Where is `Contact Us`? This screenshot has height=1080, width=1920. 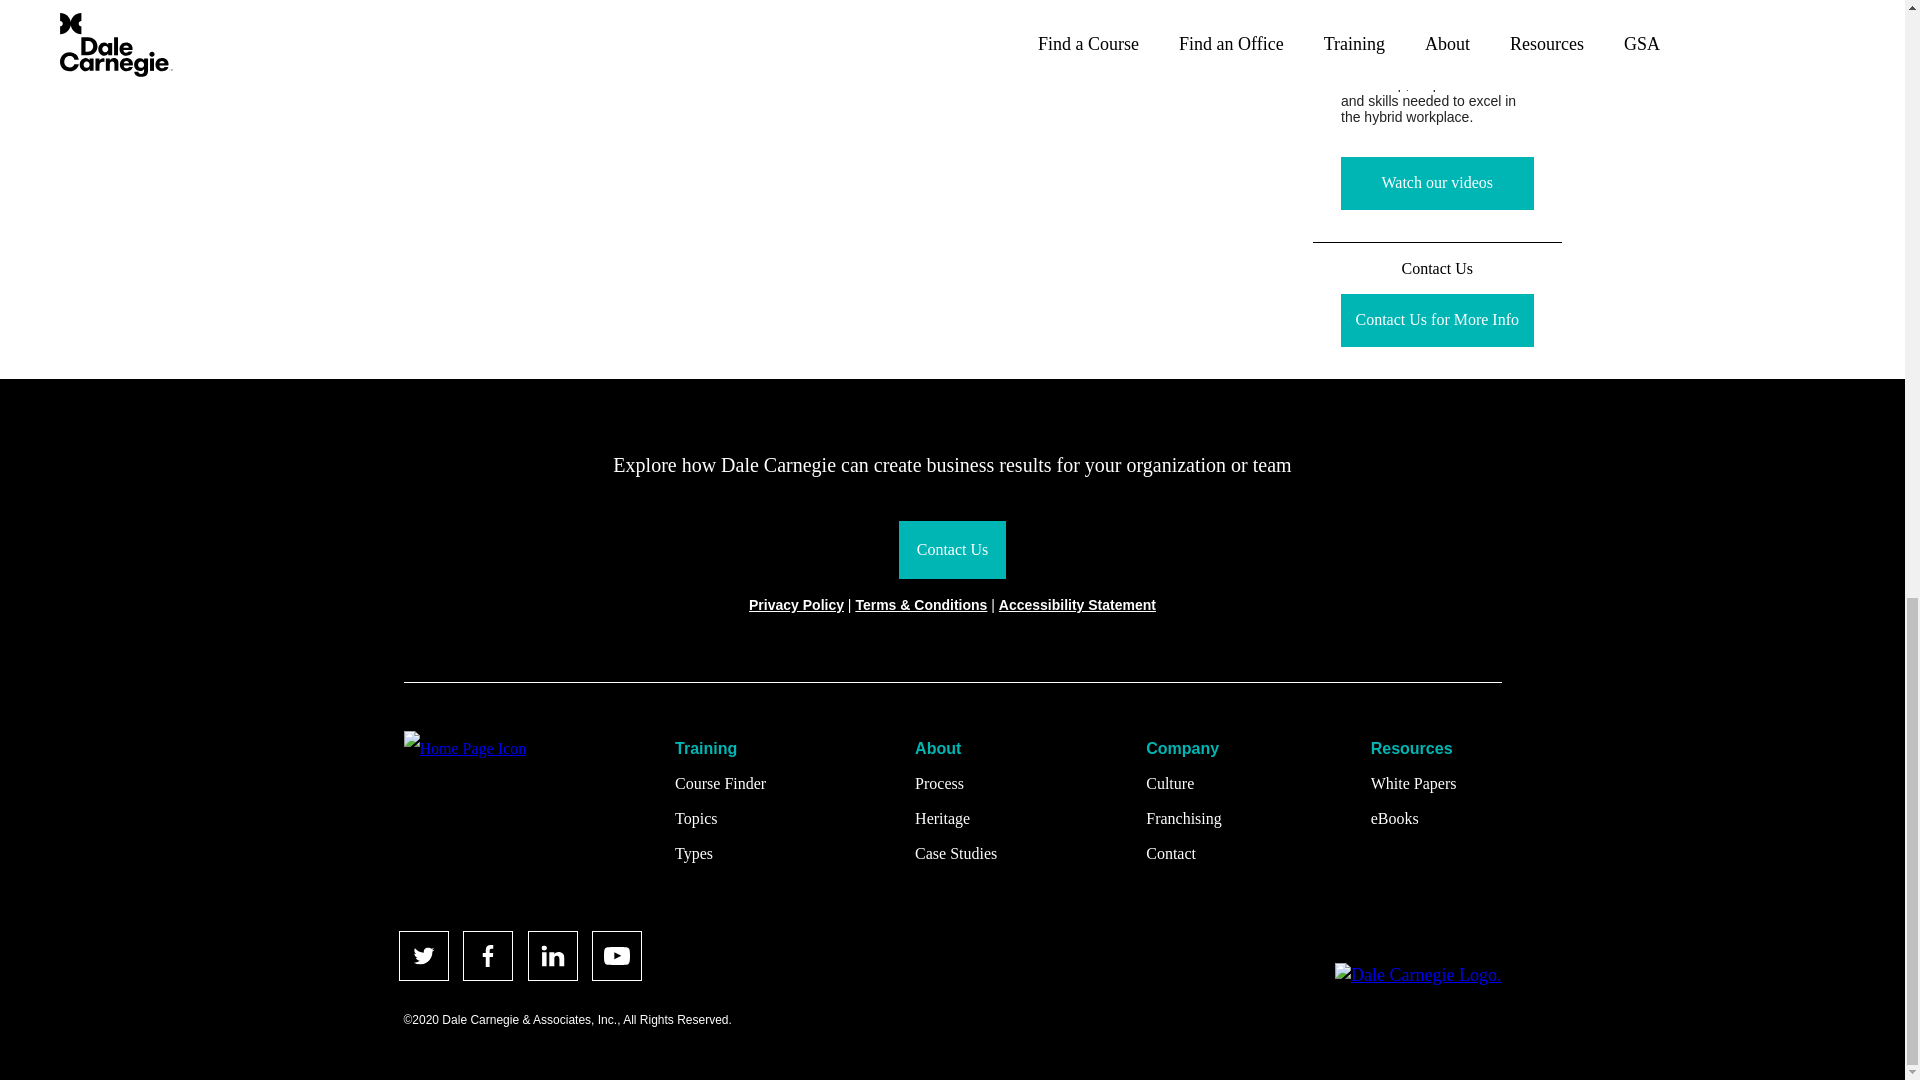
Contact Us is located at coordinates (952, 549).